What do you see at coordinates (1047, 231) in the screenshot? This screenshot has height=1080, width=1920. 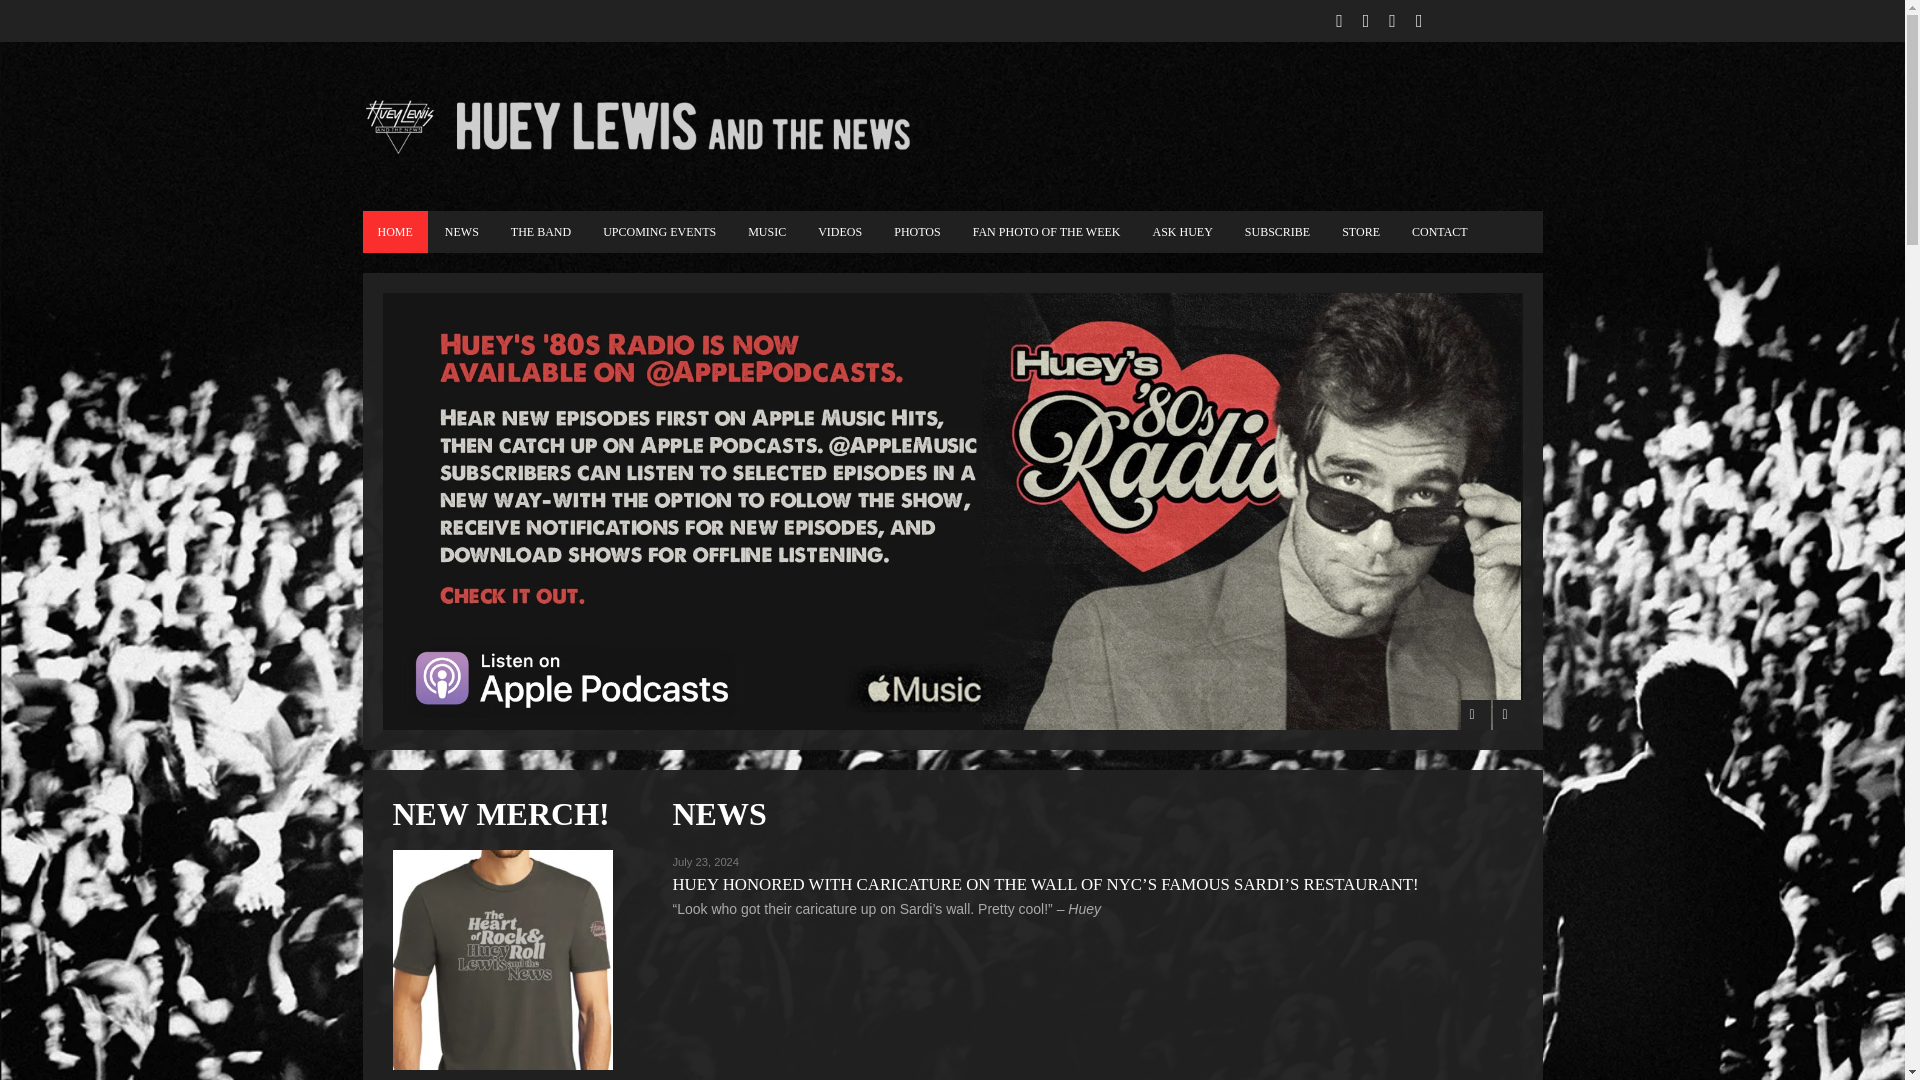 I see `FAN PHOTO OF THE WEEK` at bounding box center [1047, 231].